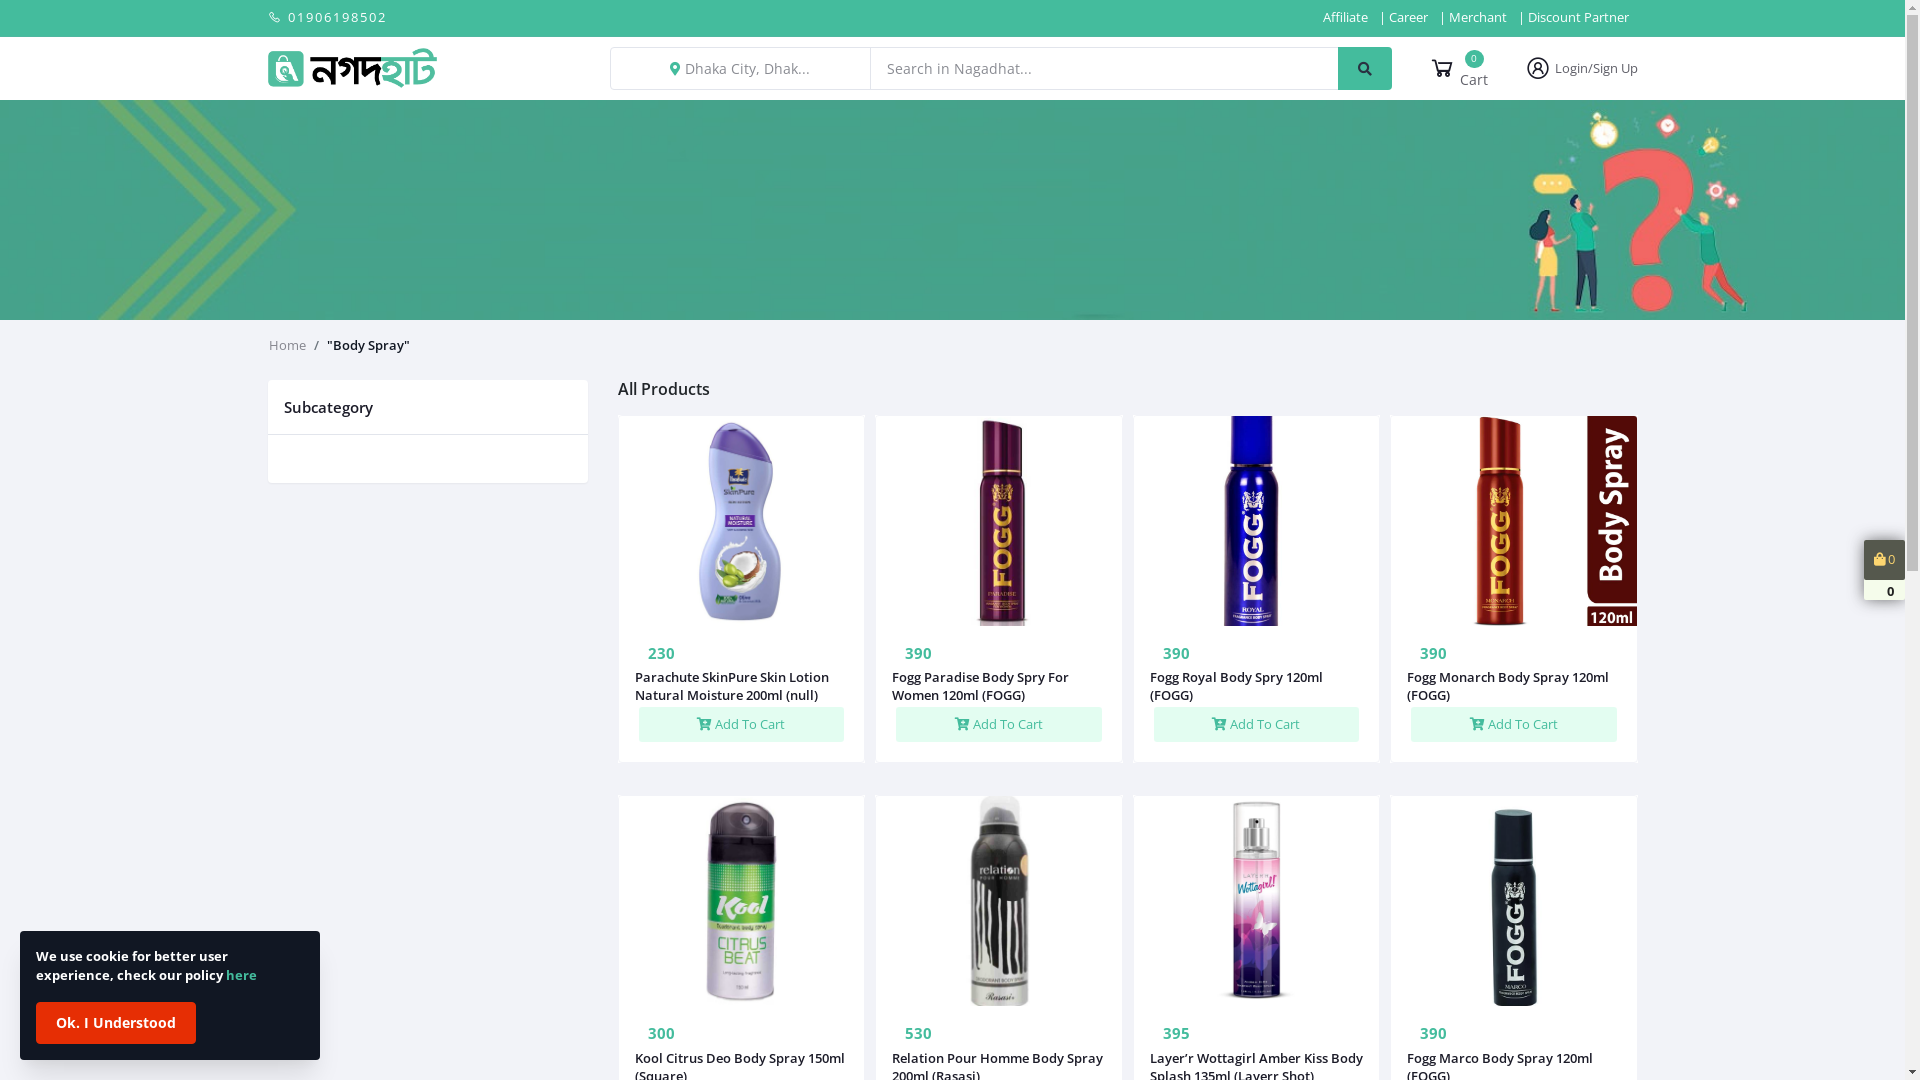 This screenshot has width=1920, height=1080. What do you see at coordinates (741, 724) in the screenshot?
I see `Add To Cart` at bounding box center [741, 724].